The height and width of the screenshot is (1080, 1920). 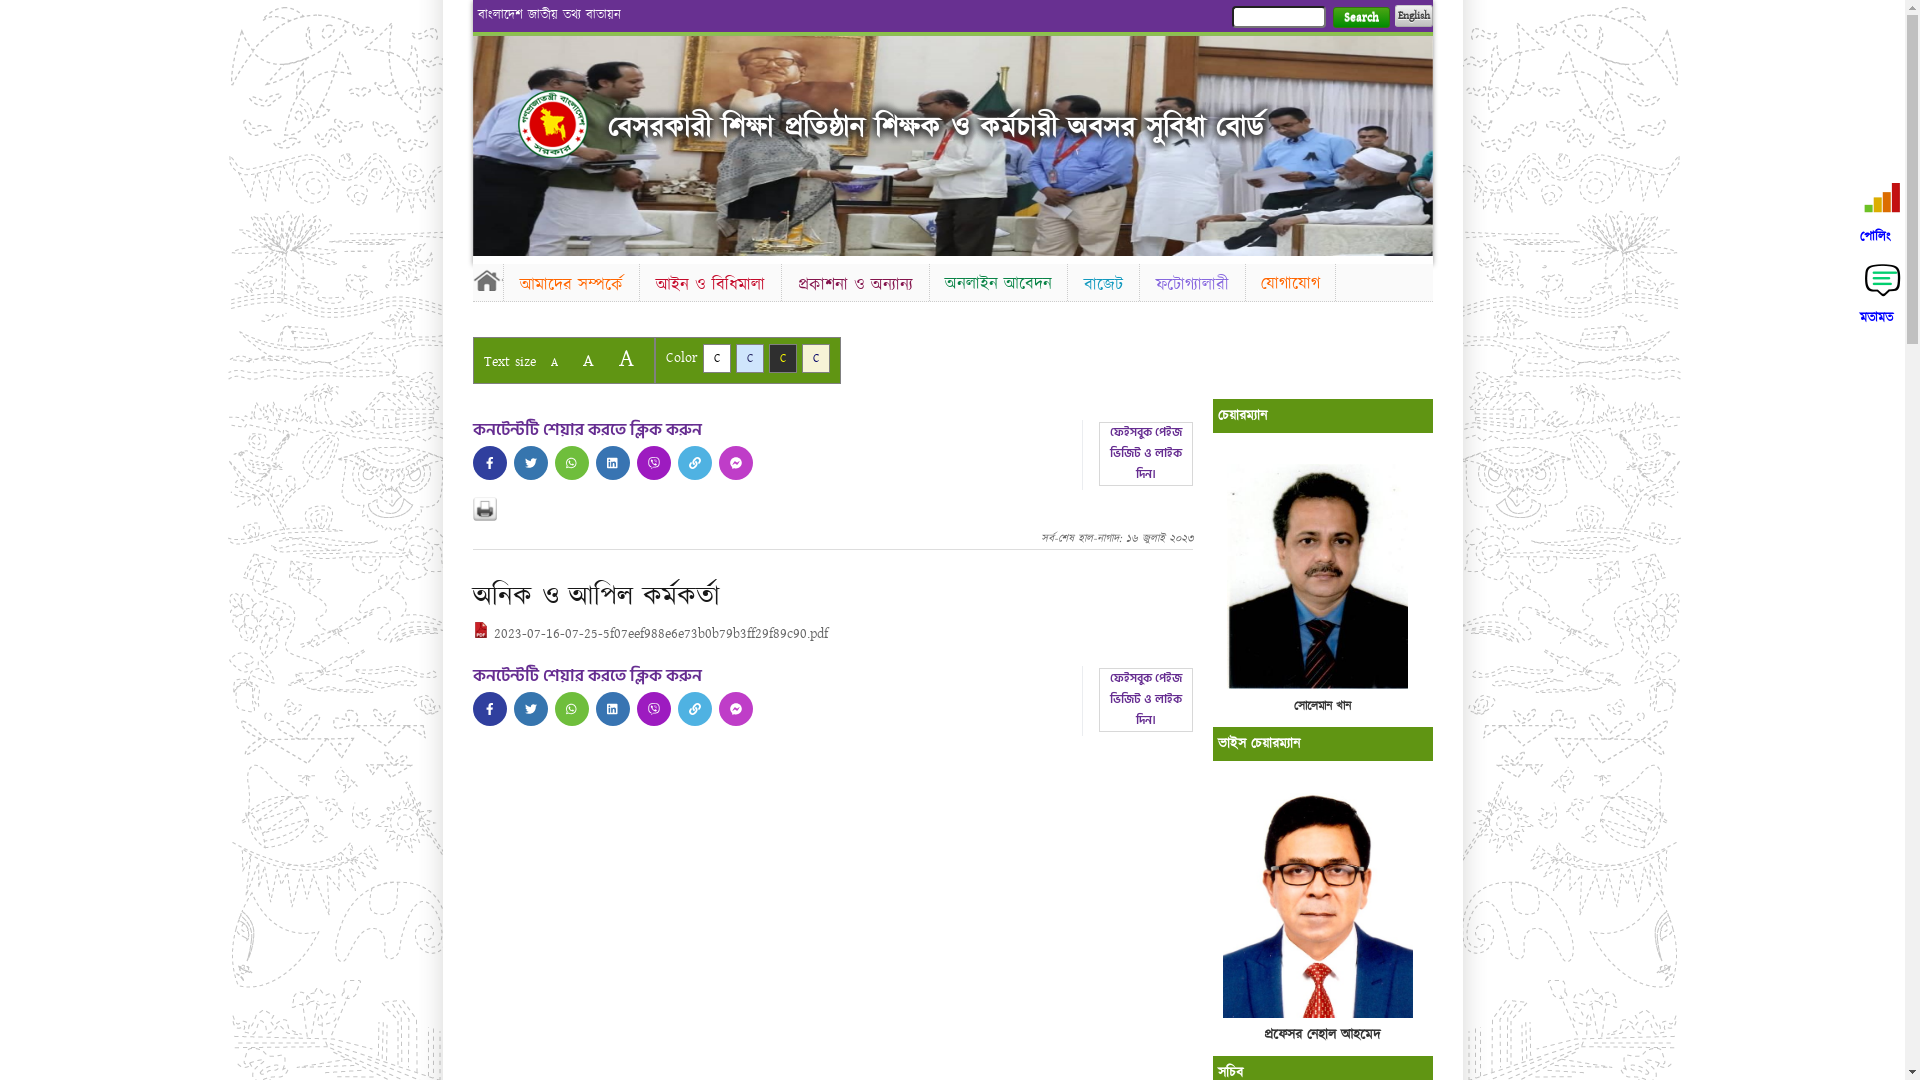 What do you see at coordinates (1413, 16) in the screenshot?
I see `English` at bounding box center [1413, 16].